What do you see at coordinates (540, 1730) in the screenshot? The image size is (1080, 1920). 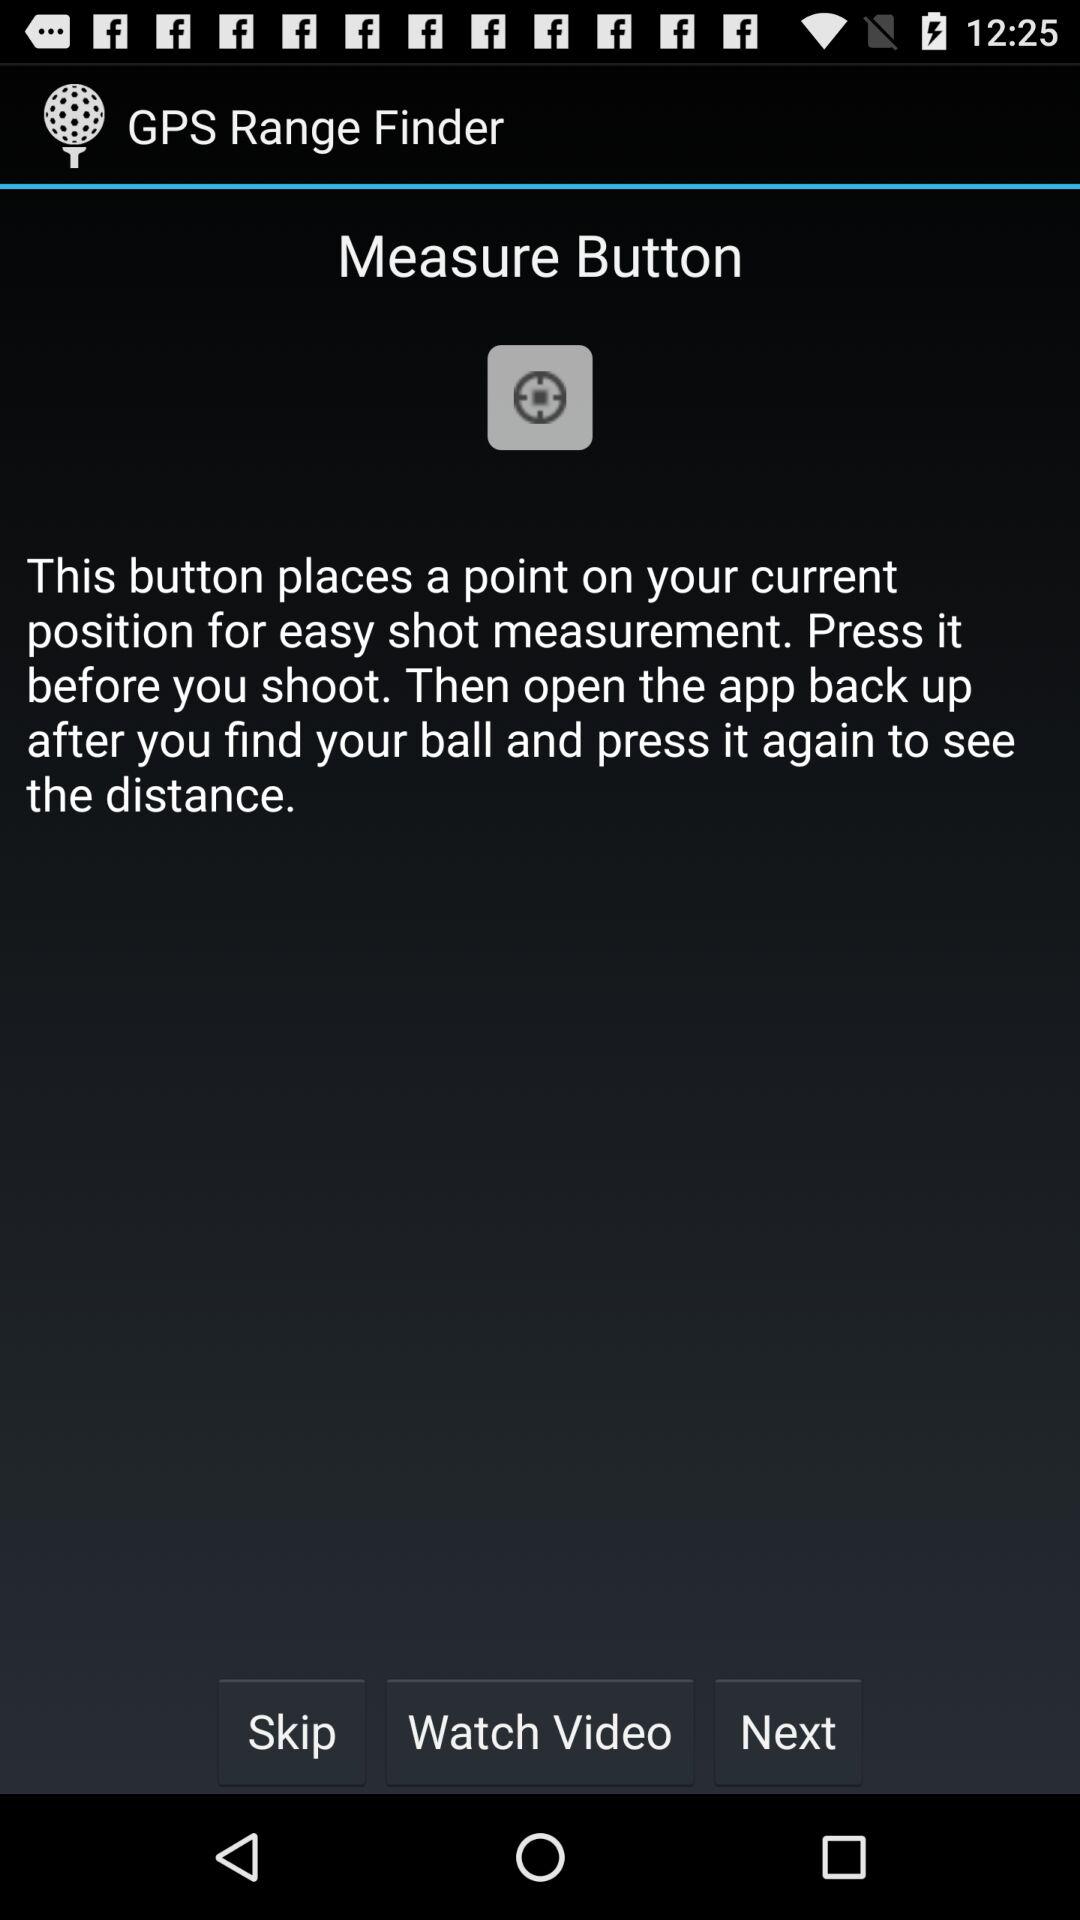 I see `tap item next to skip icon` at bounding box center [540, 1730].